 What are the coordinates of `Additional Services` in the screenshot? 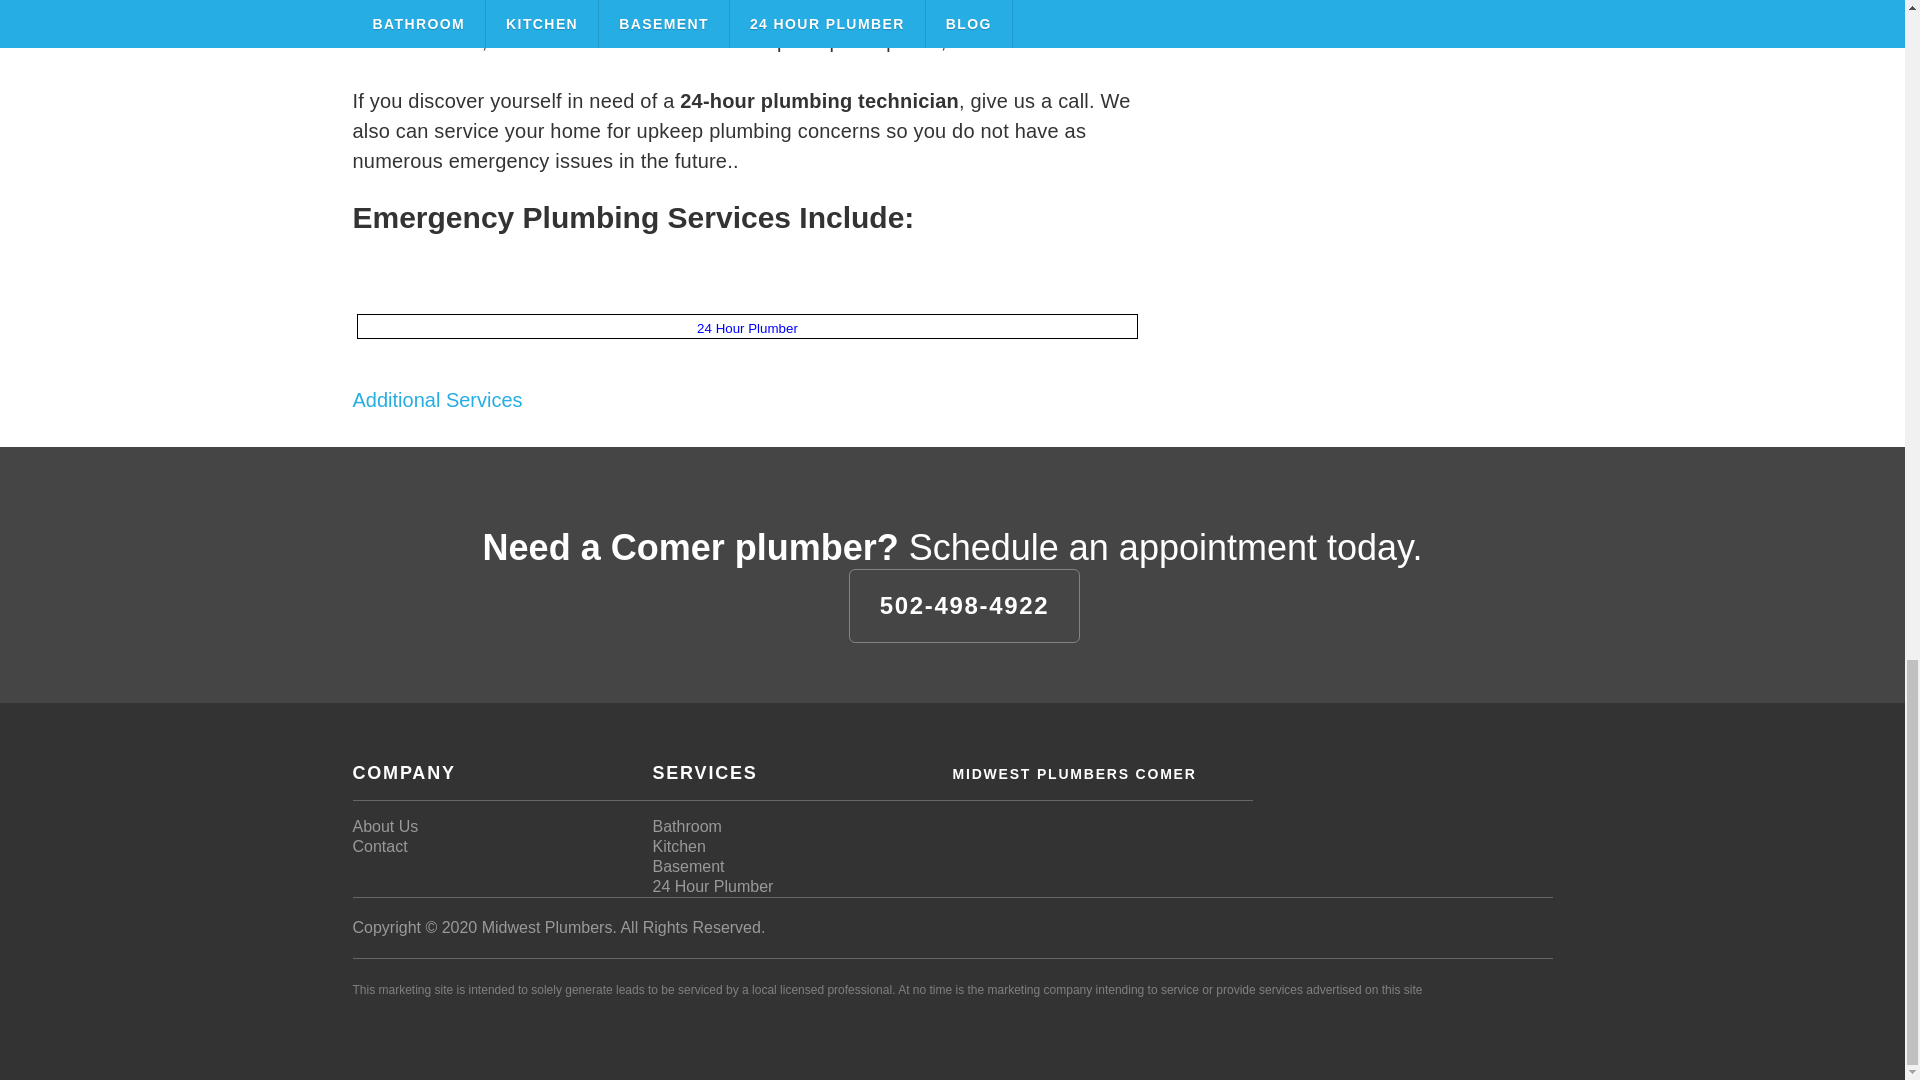 It's located at (436, 400).